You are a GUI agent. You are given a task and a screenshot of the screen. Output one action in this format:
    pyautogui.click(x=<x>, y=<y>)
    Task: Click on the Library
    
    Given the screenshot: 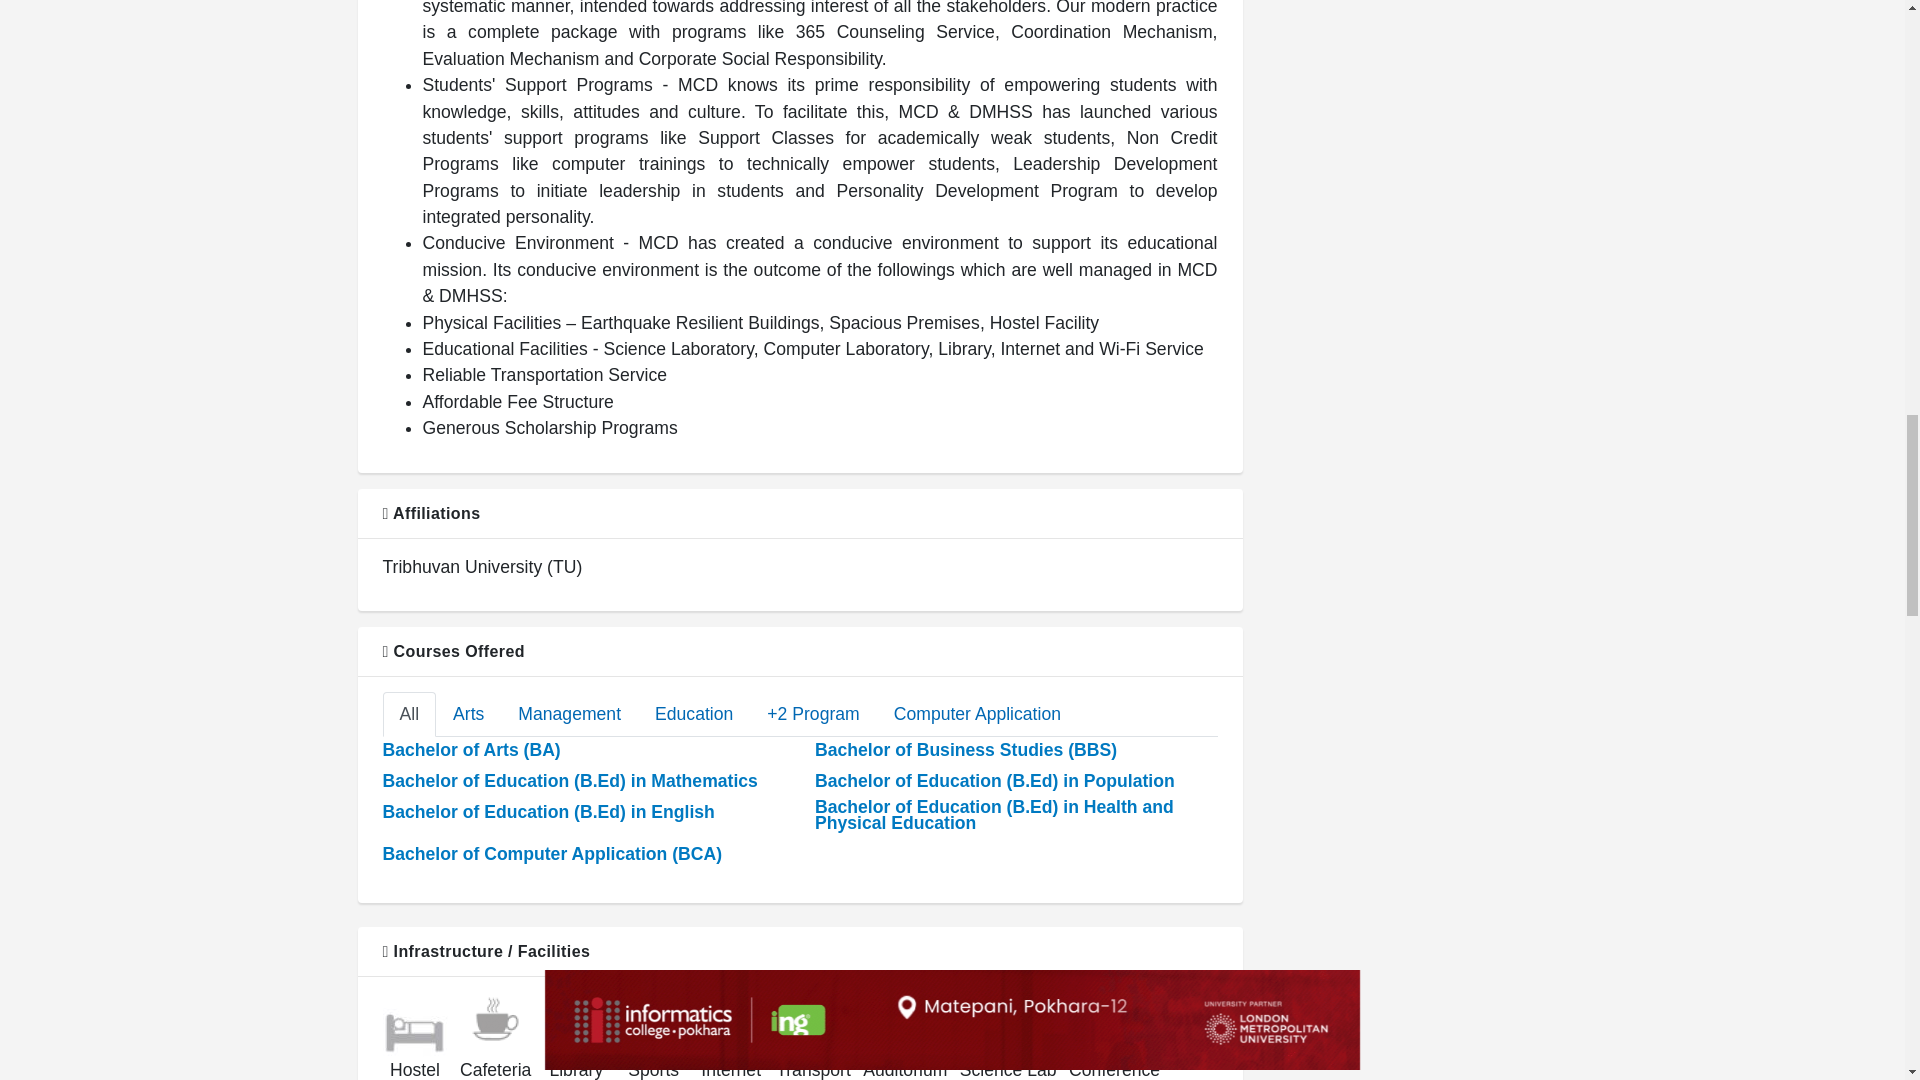 What is the action you would take?
    pyautogui.click(x=576, y=1024)
    